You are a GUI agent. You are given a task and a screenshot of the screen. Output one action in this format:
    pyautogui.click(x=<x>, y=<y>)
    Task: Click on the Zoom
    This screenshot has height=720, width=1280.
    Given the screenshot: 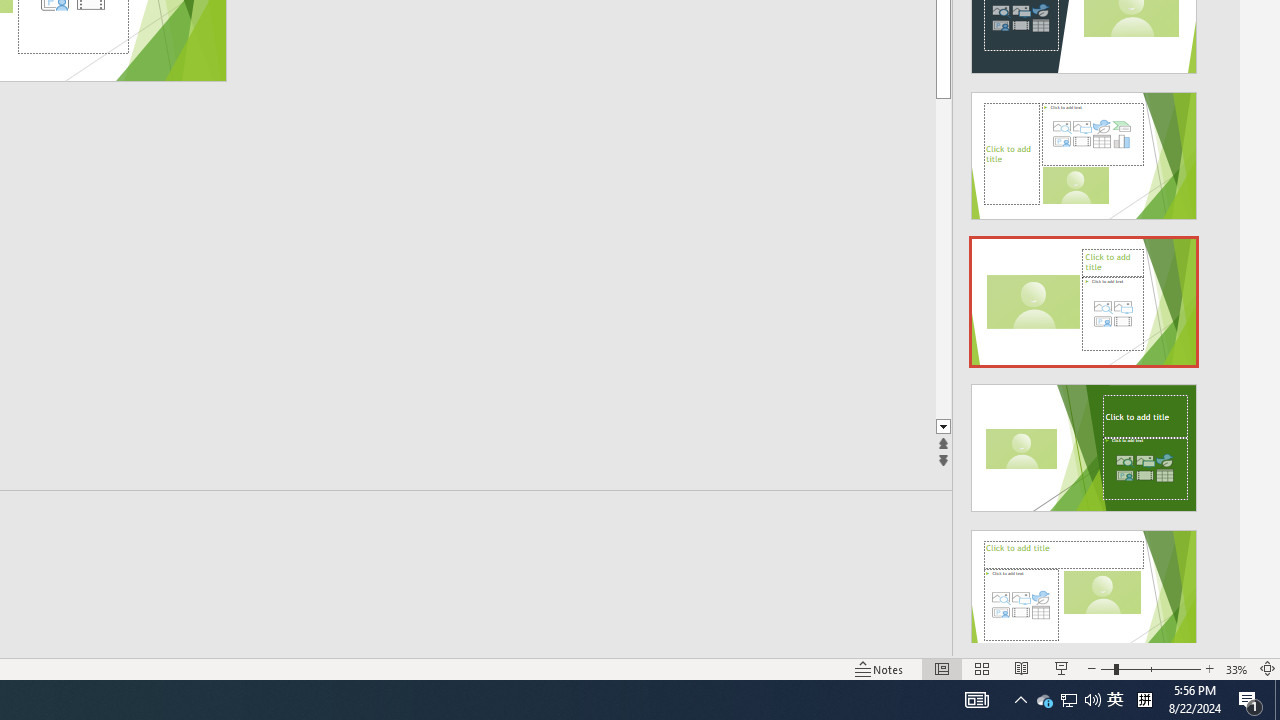 What is the action you would take?
    pyautogui.click(x=1150, y=668)
    